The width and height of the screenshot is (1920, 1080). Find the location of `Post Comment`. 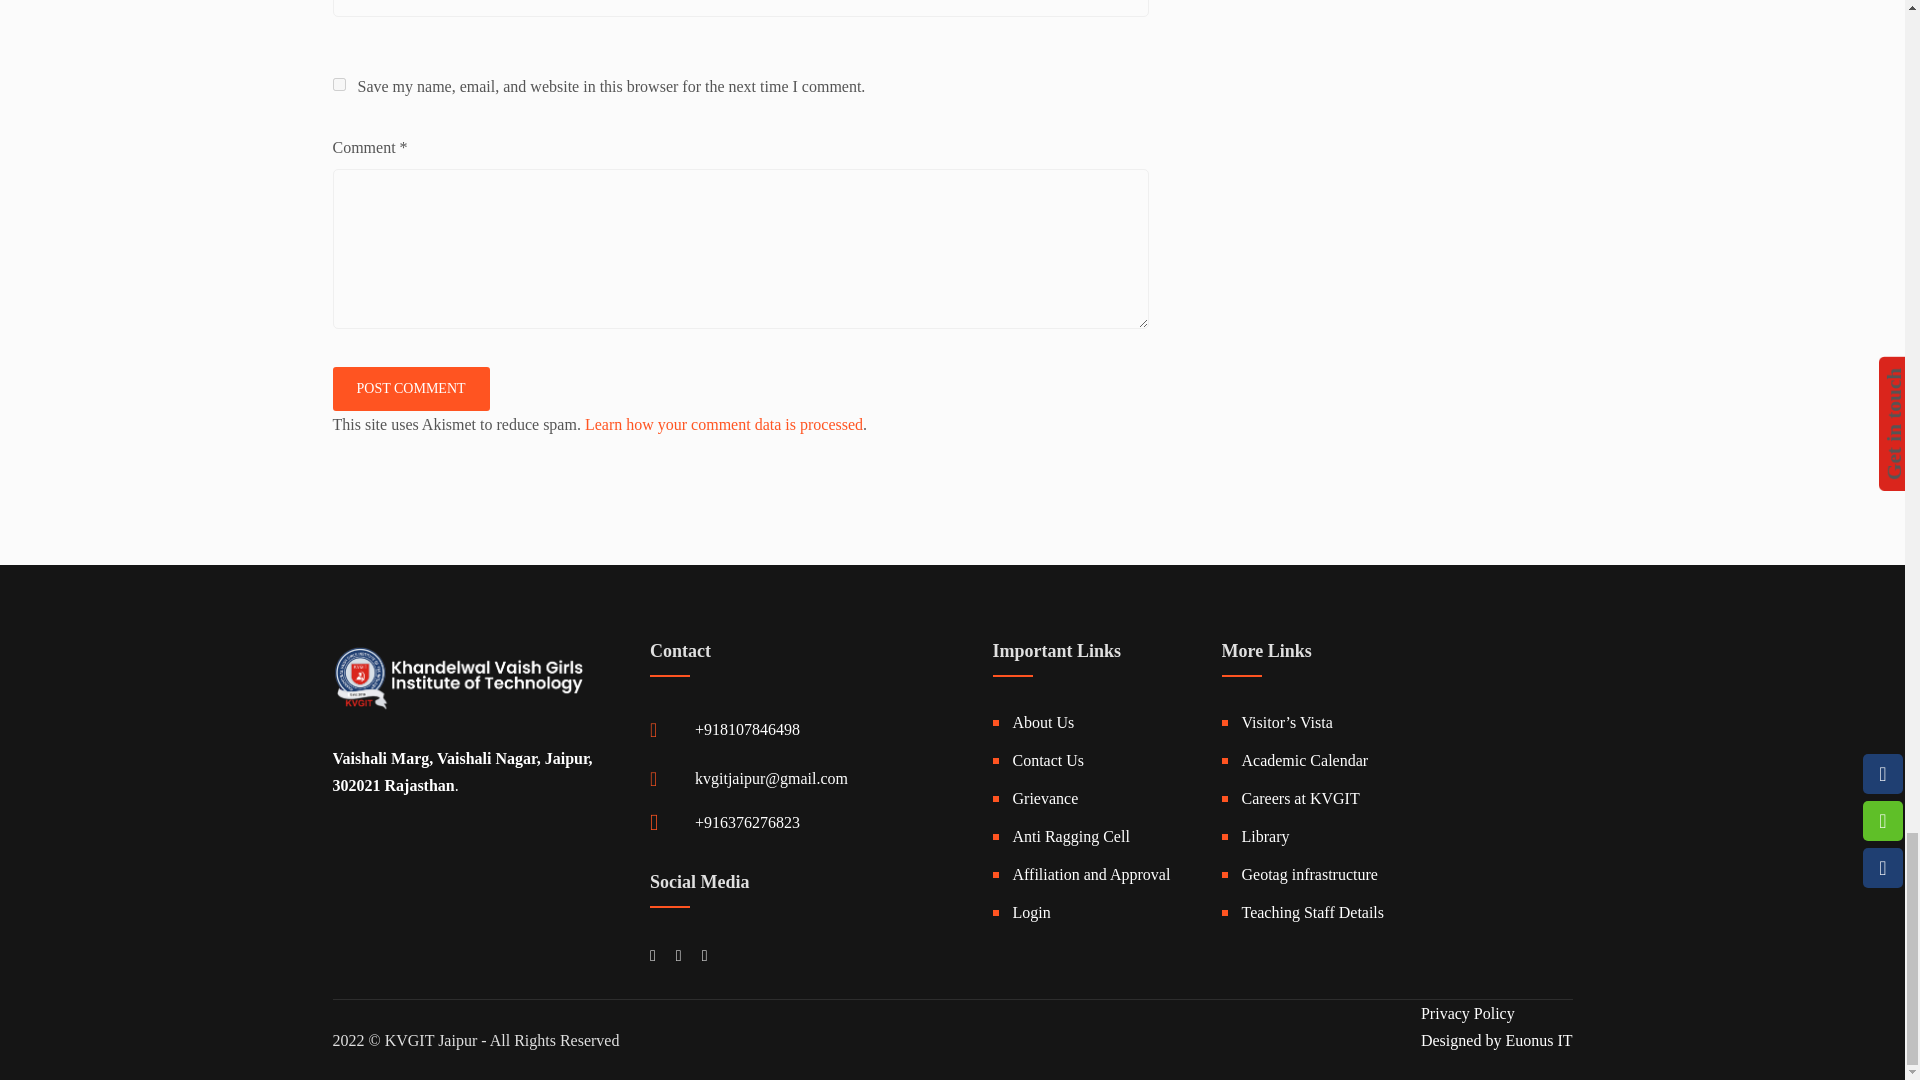

Post Comment is located at coordinates (410, 389).